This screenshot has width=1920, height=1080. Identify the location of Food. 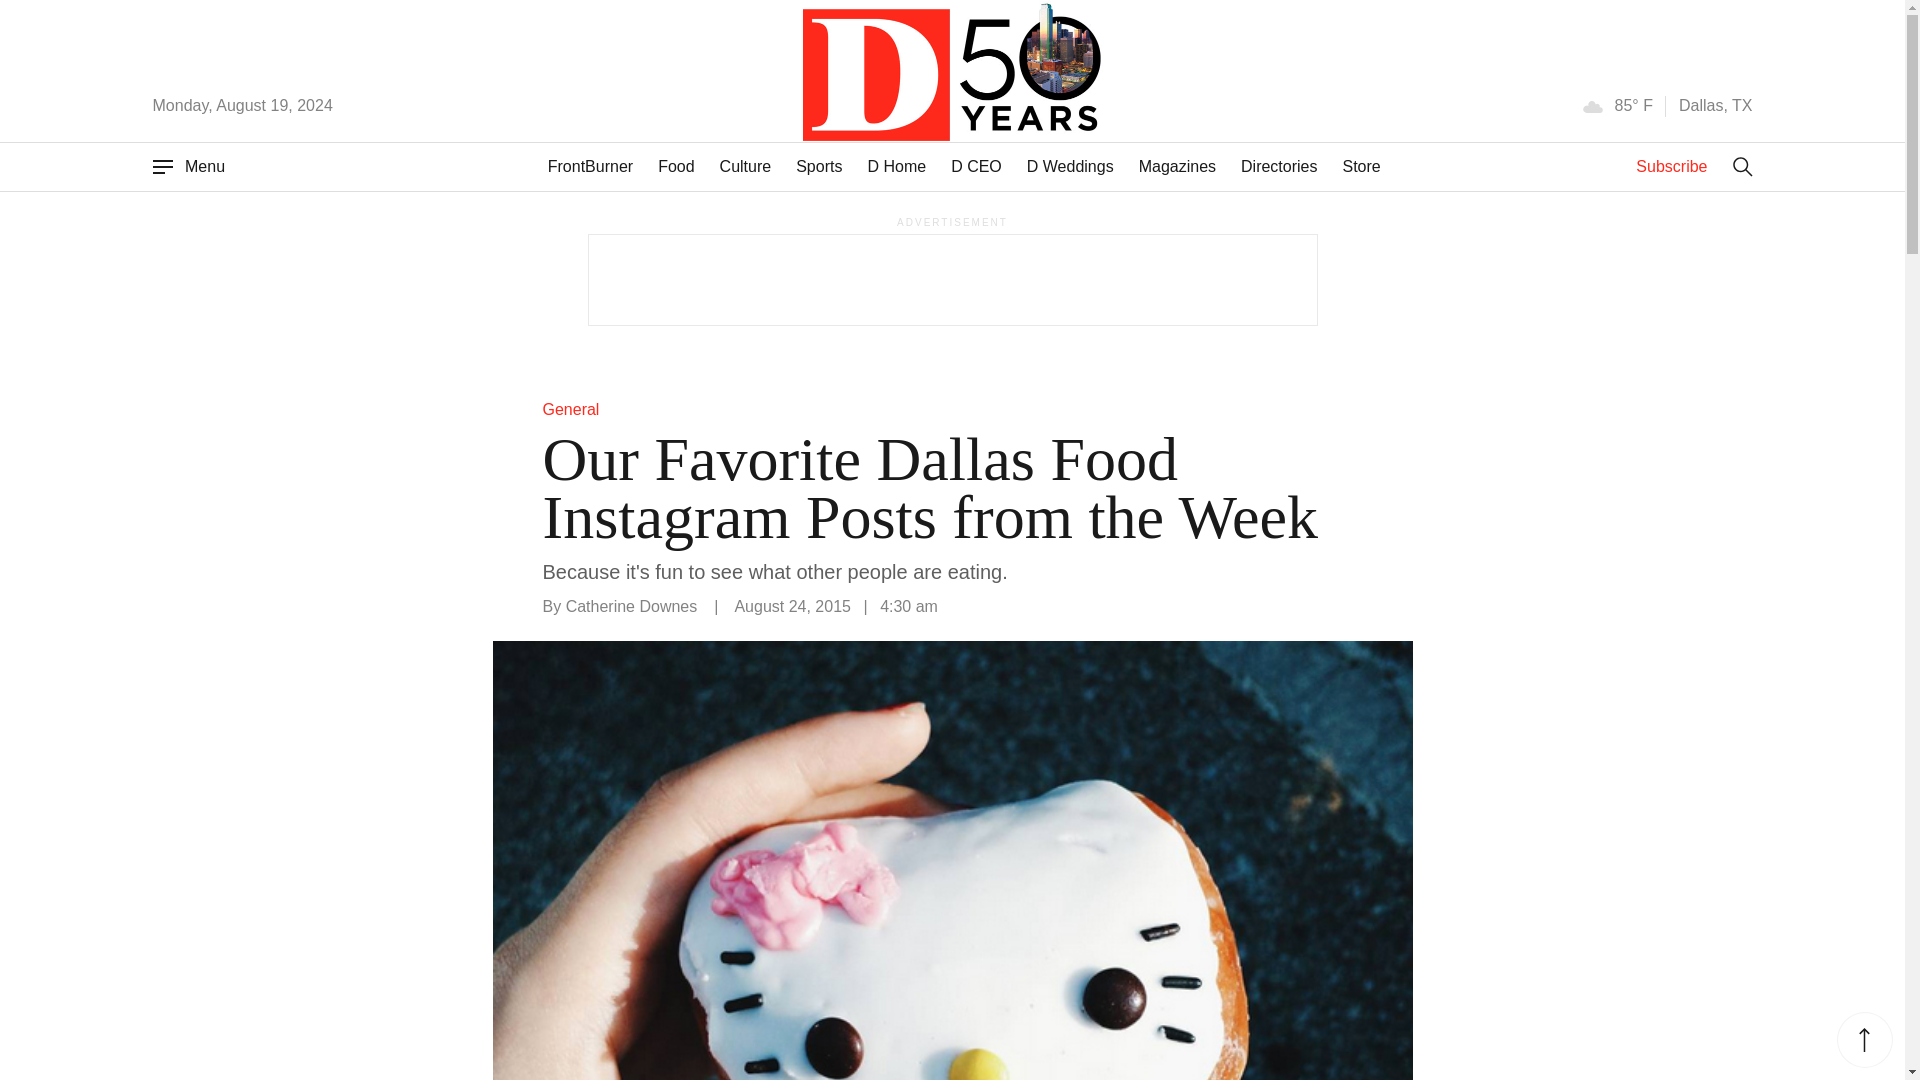
(676, 166).